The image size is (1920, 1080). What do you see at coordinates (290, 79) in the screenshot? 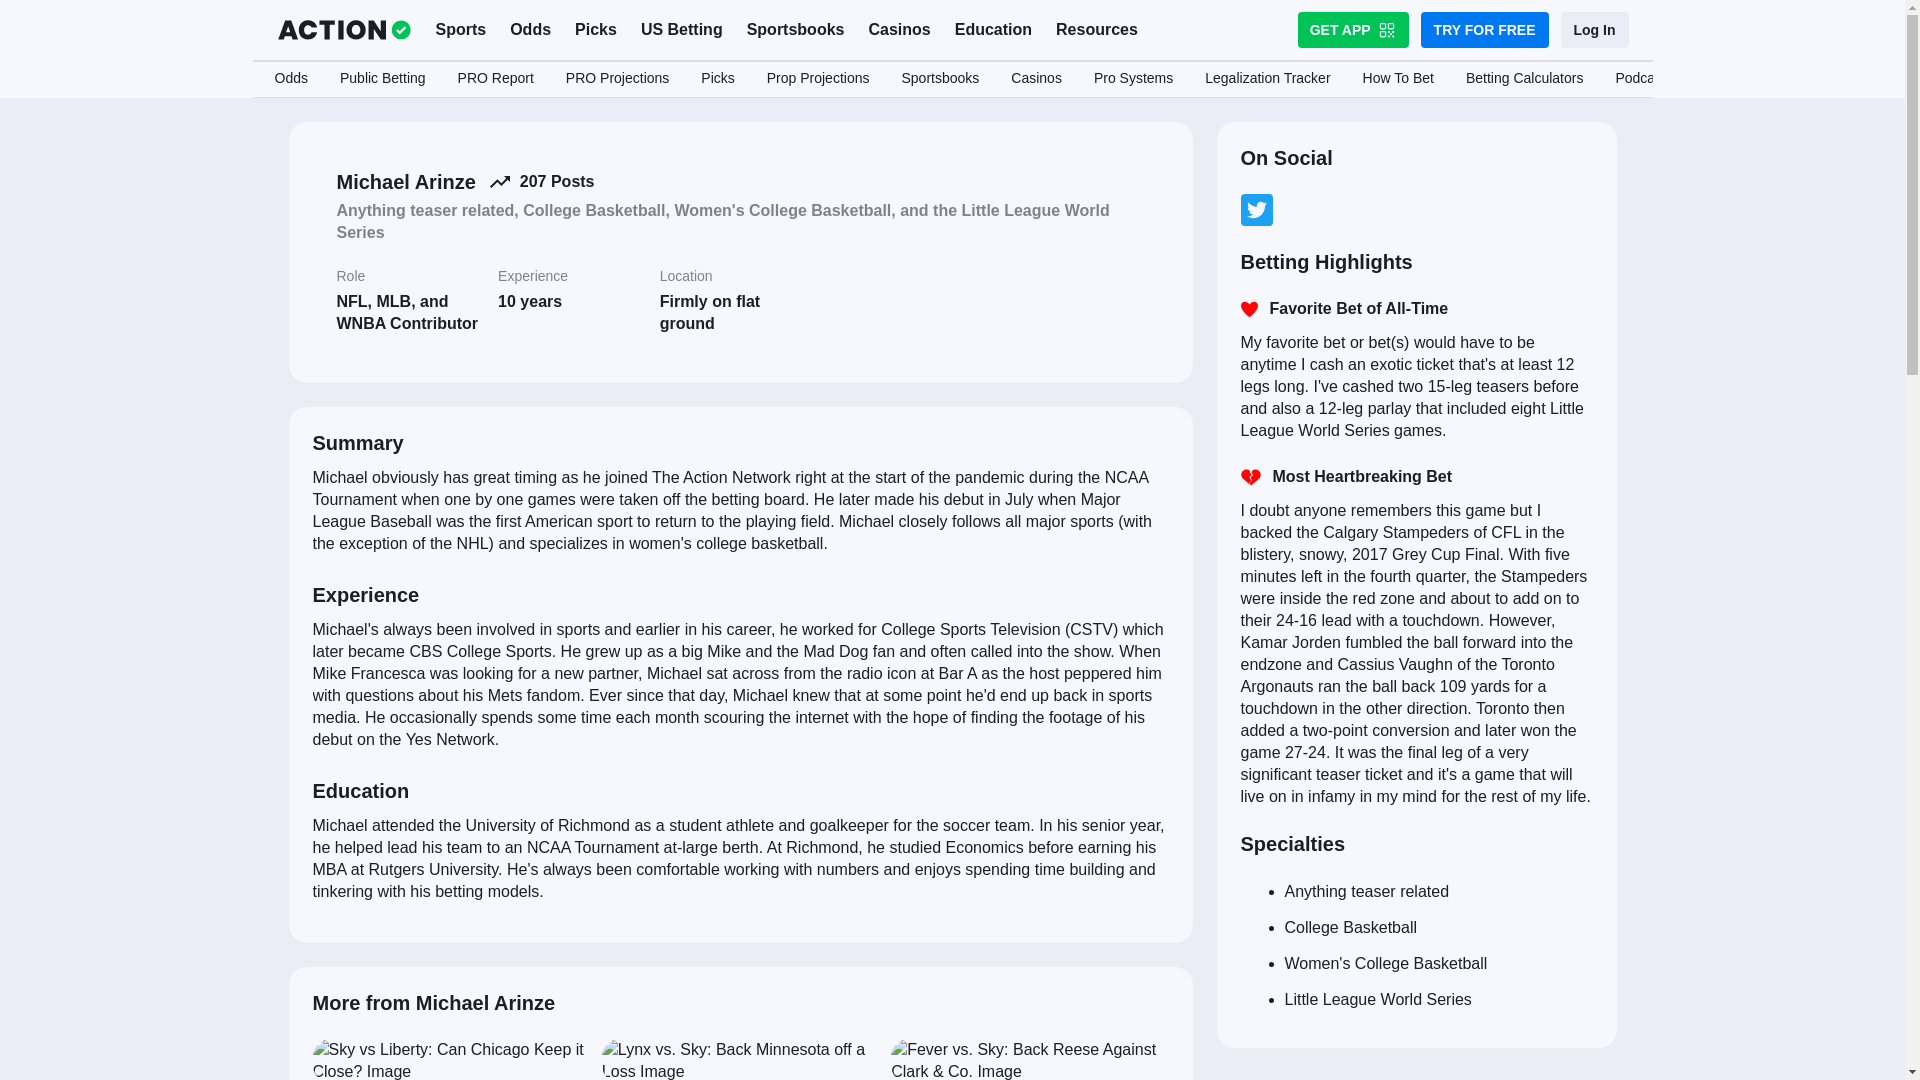
I see `Odds` at bounding box center [290, 79].